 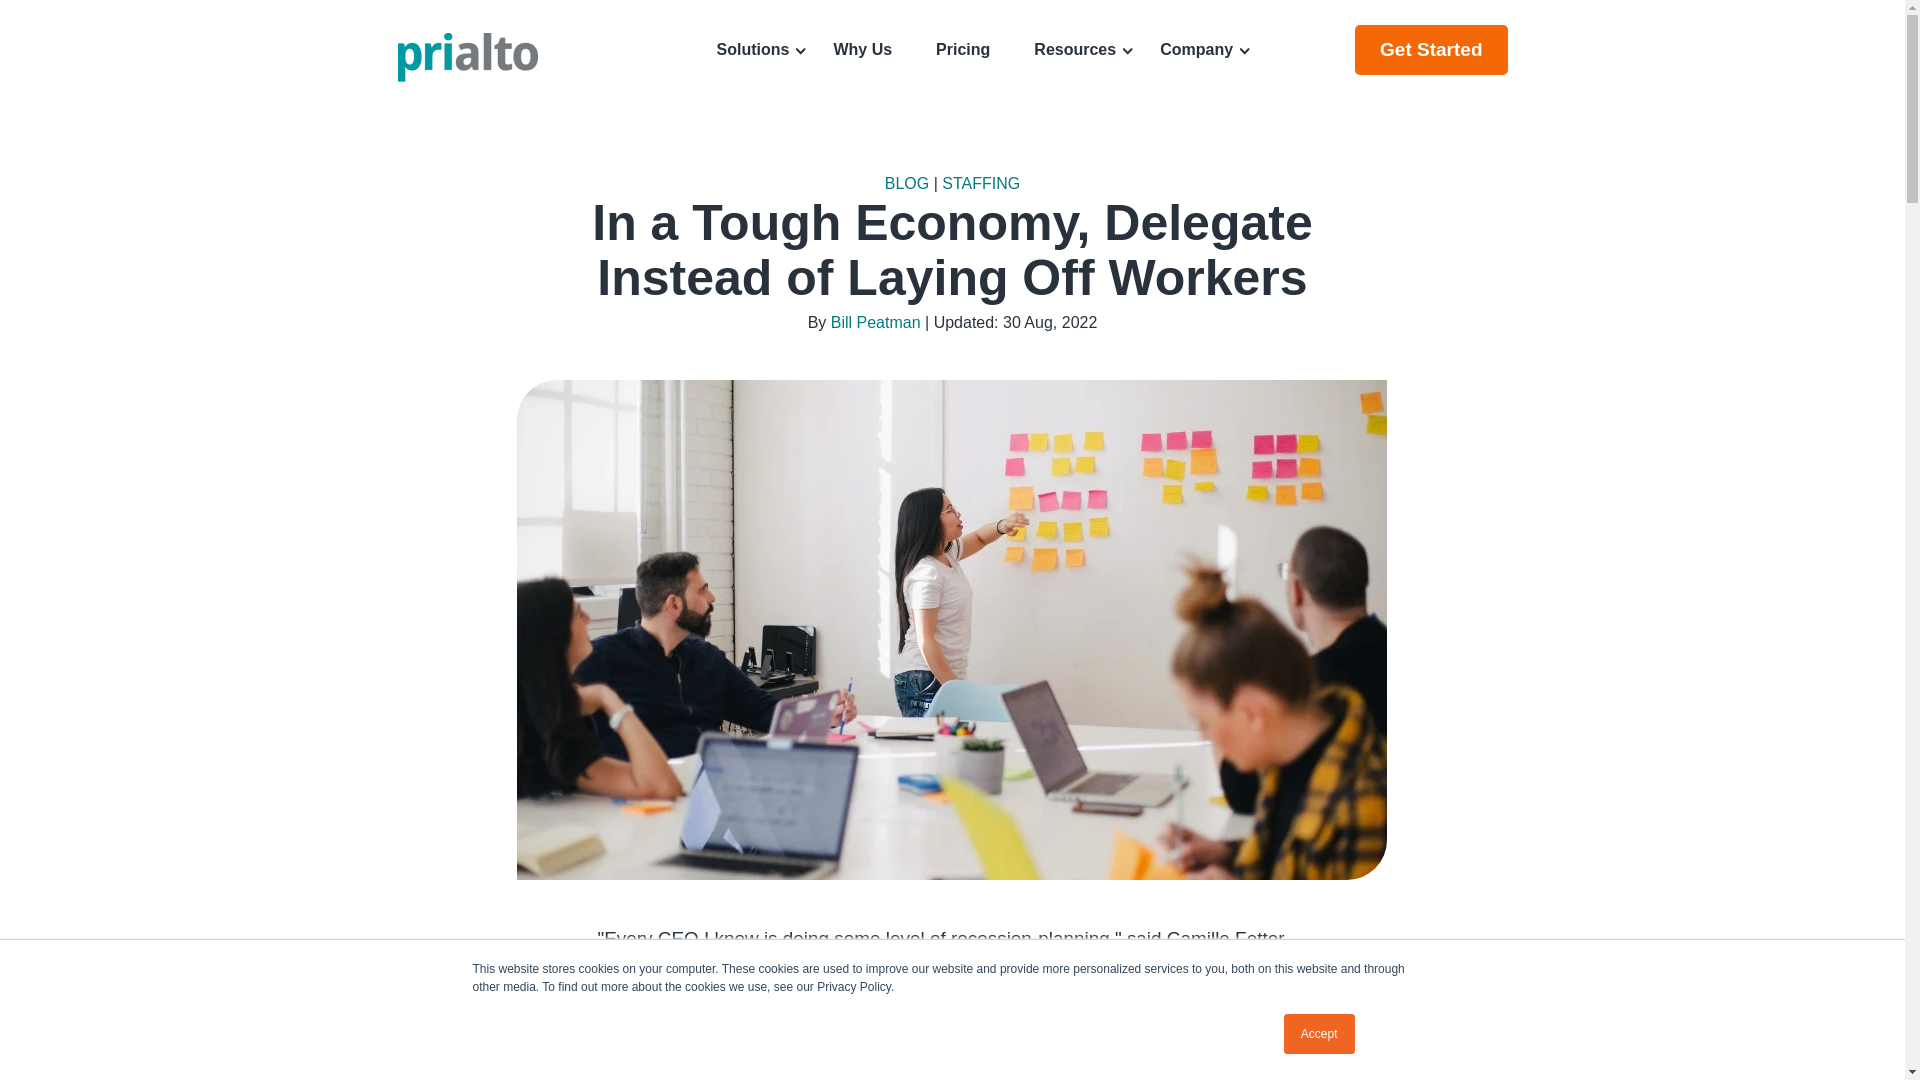 What do you see at coordinates (962, 49) in the screenshot?
I see `Pricing` at bounding box center [962, 49].